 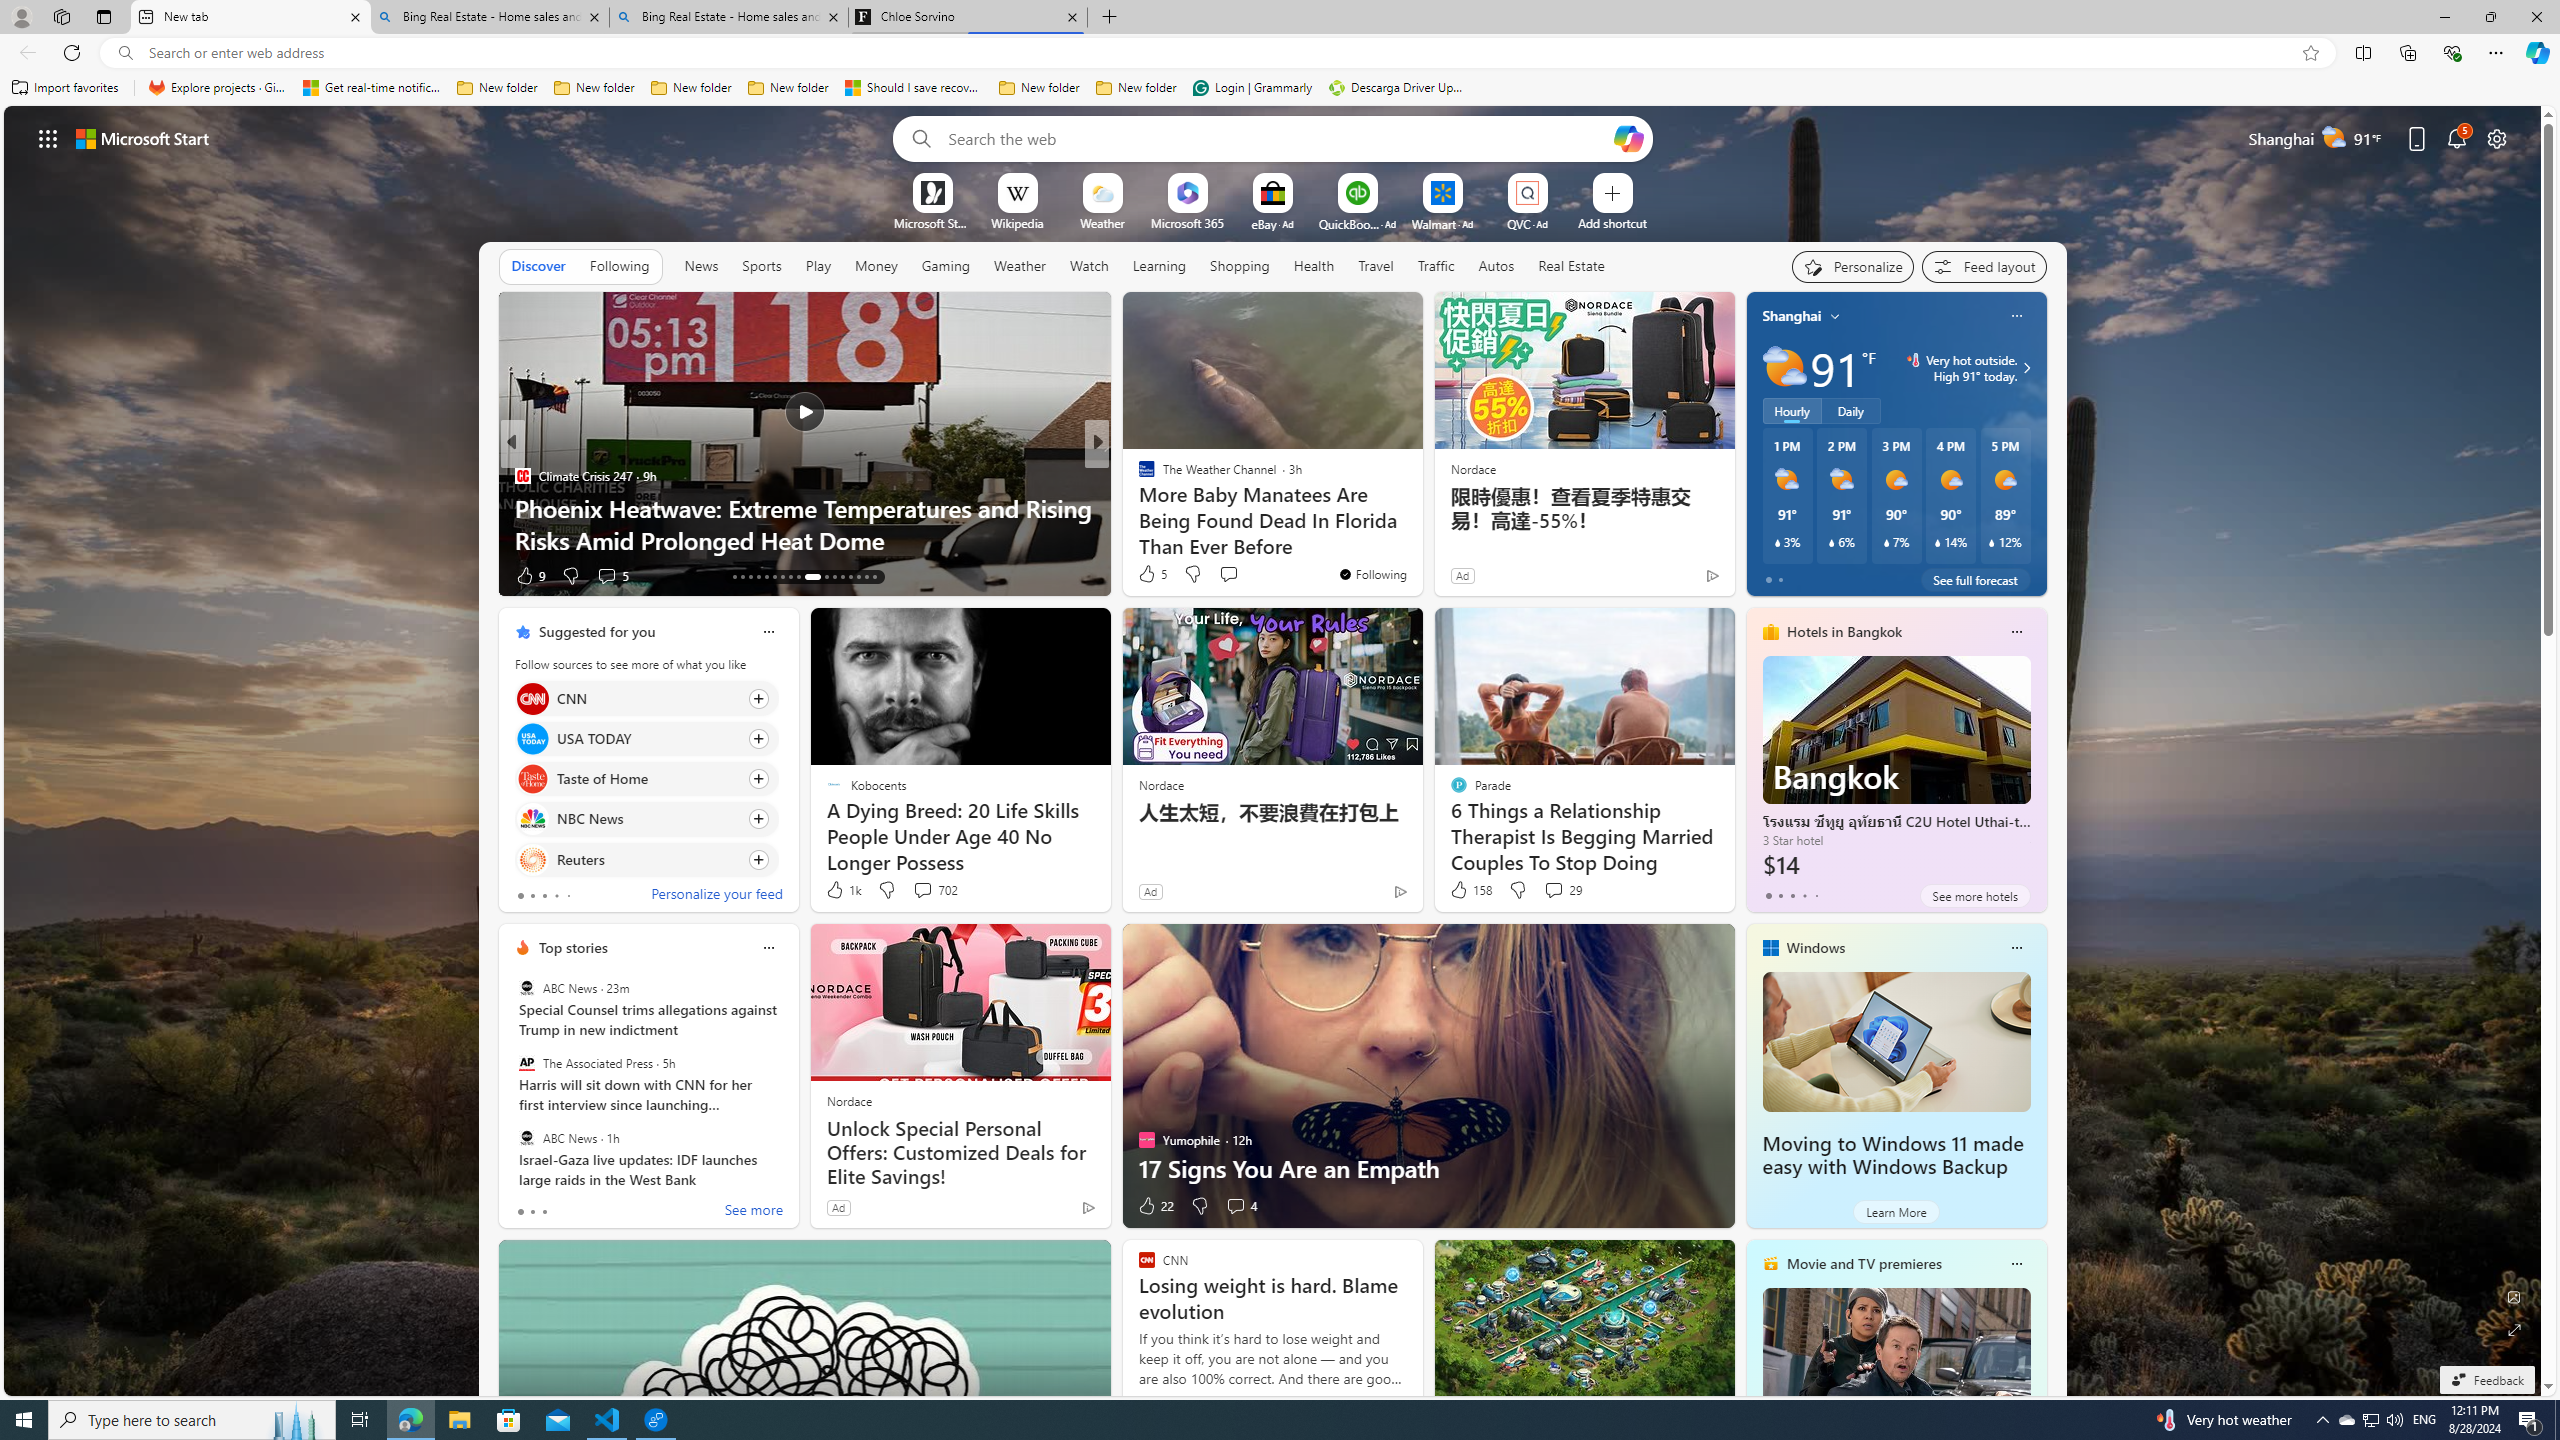 What do you see at coordinates (774, 577) in the screenshot?
I see `AutomationID: tab-18` at bounding box center [774, 577].